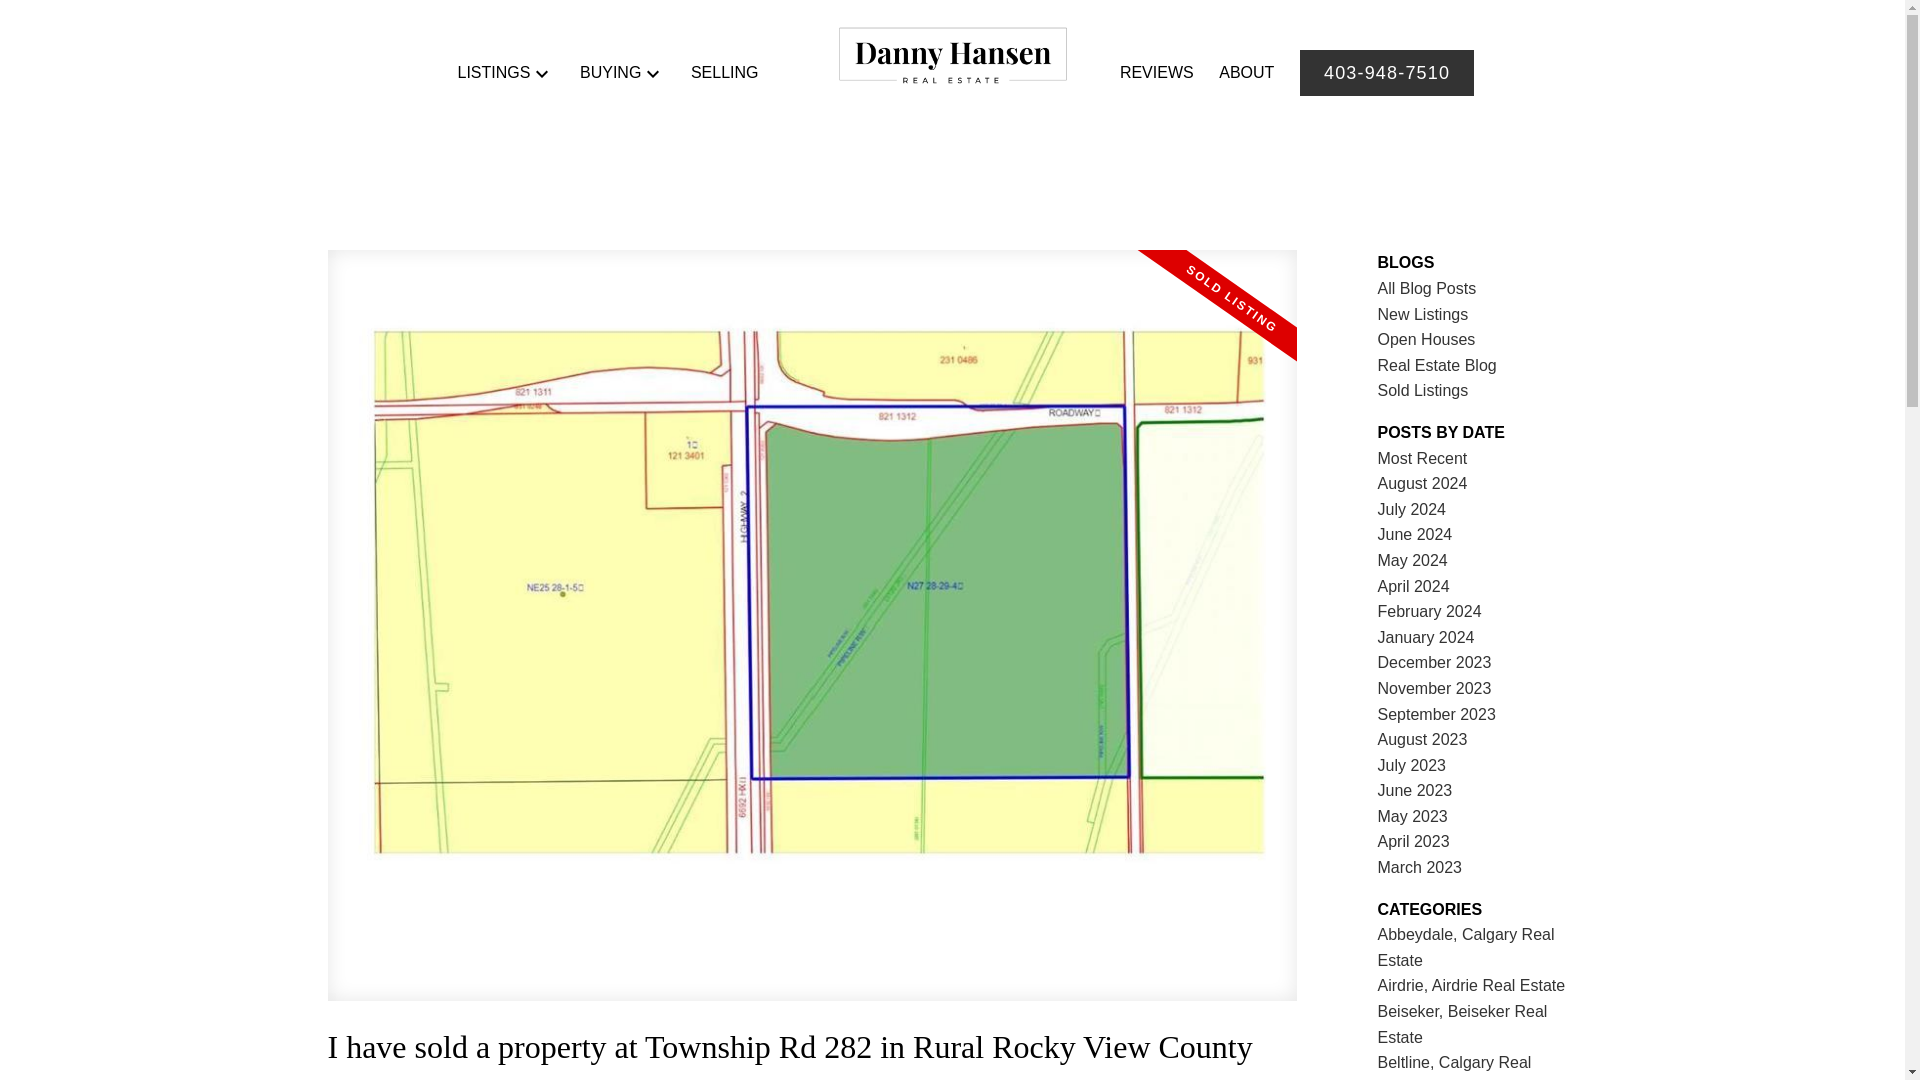 This screenshot has width=1920, height=1080. Describe the element at coordinates (1156, 73) in the screenshot. I see `REVIEWS` at that location.